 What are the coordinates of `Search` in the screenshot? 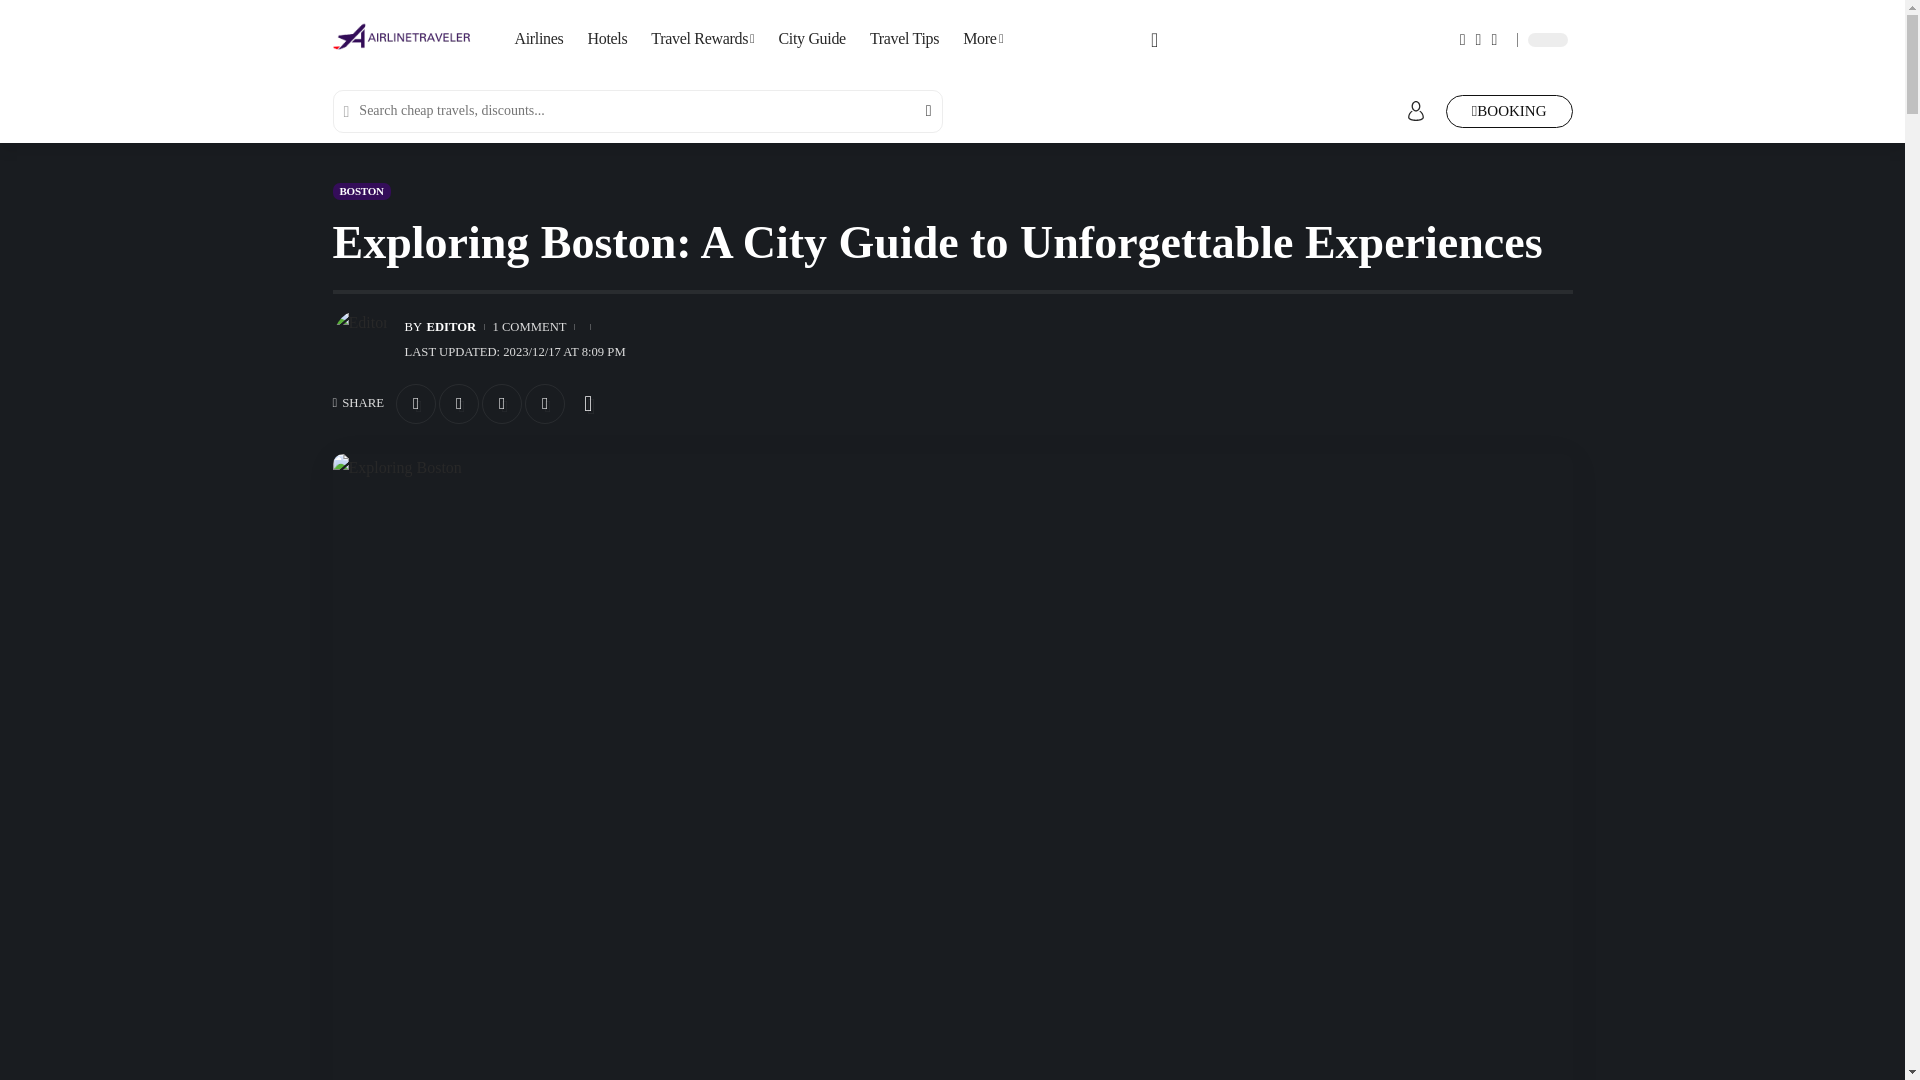 It's located at (915, 110).